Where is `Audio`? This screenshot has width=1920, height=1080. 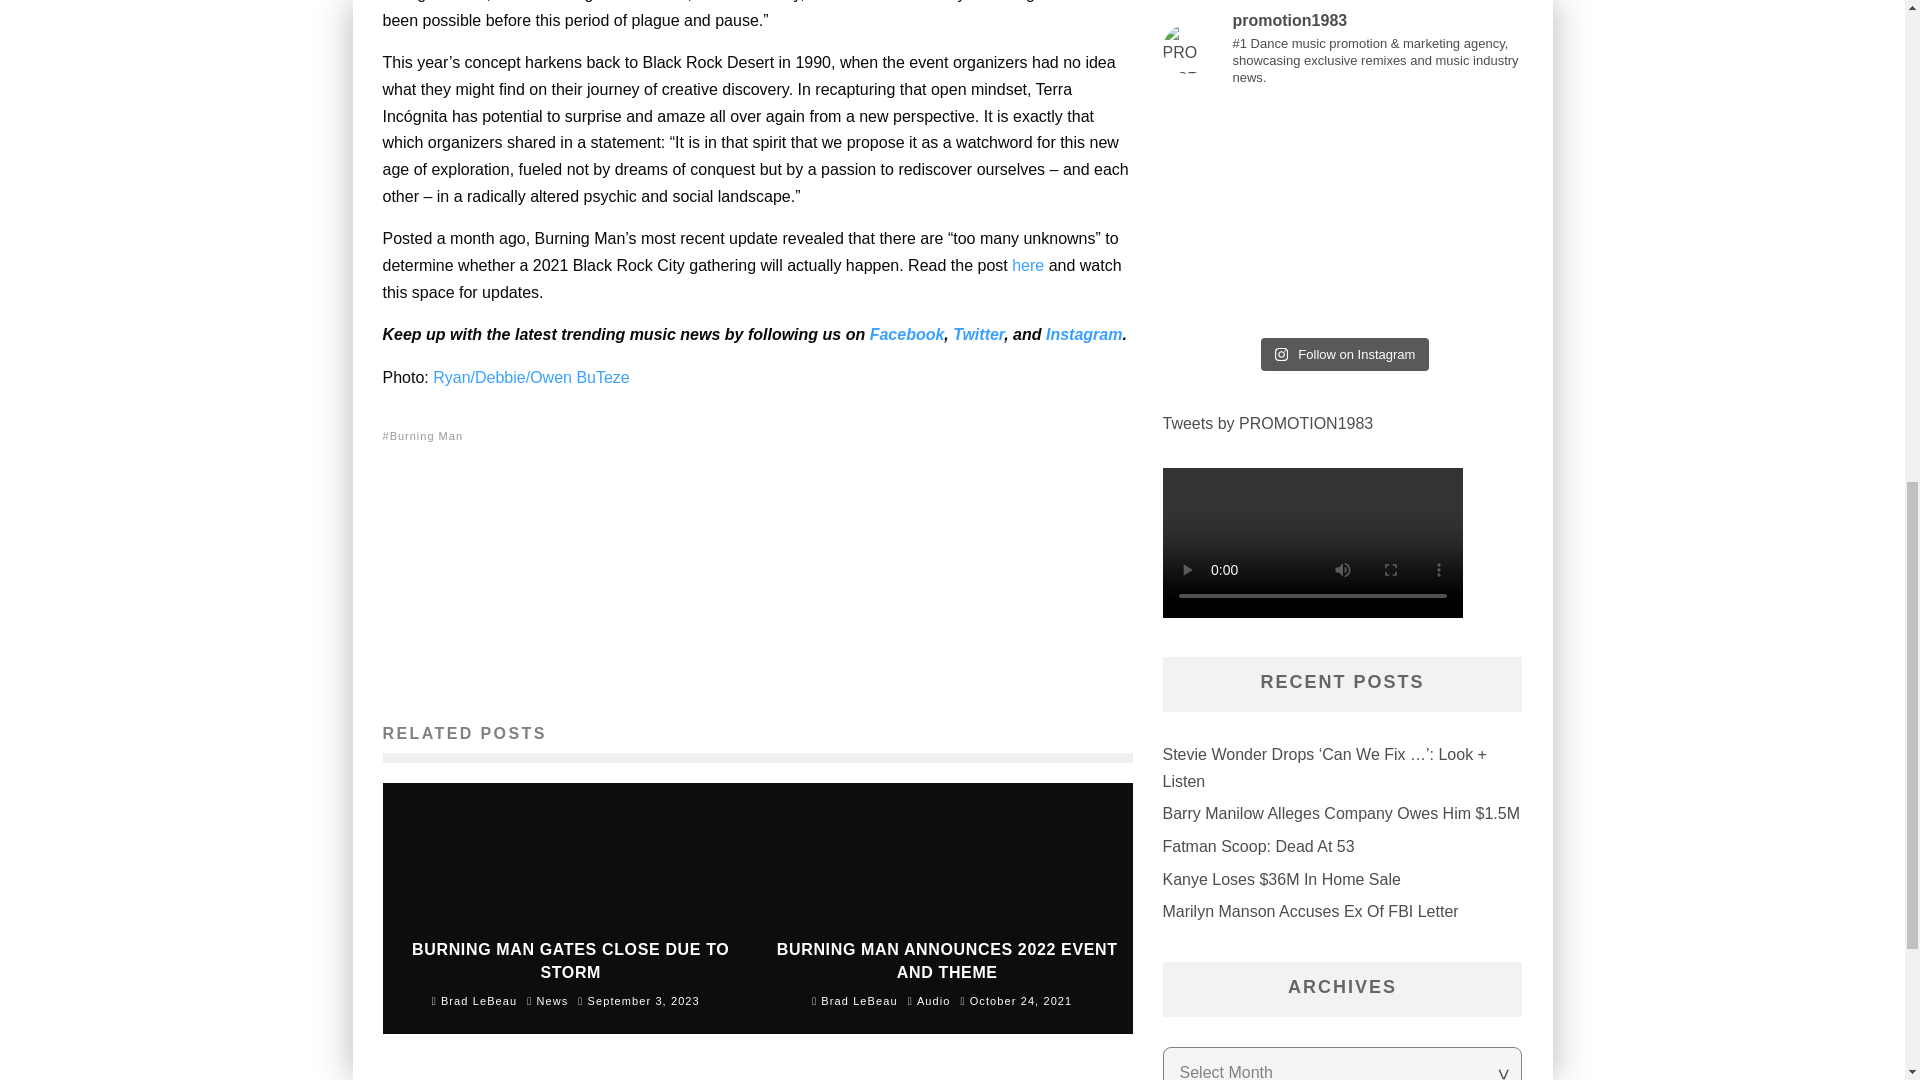 Audio is located at coordinates (934, 1000).